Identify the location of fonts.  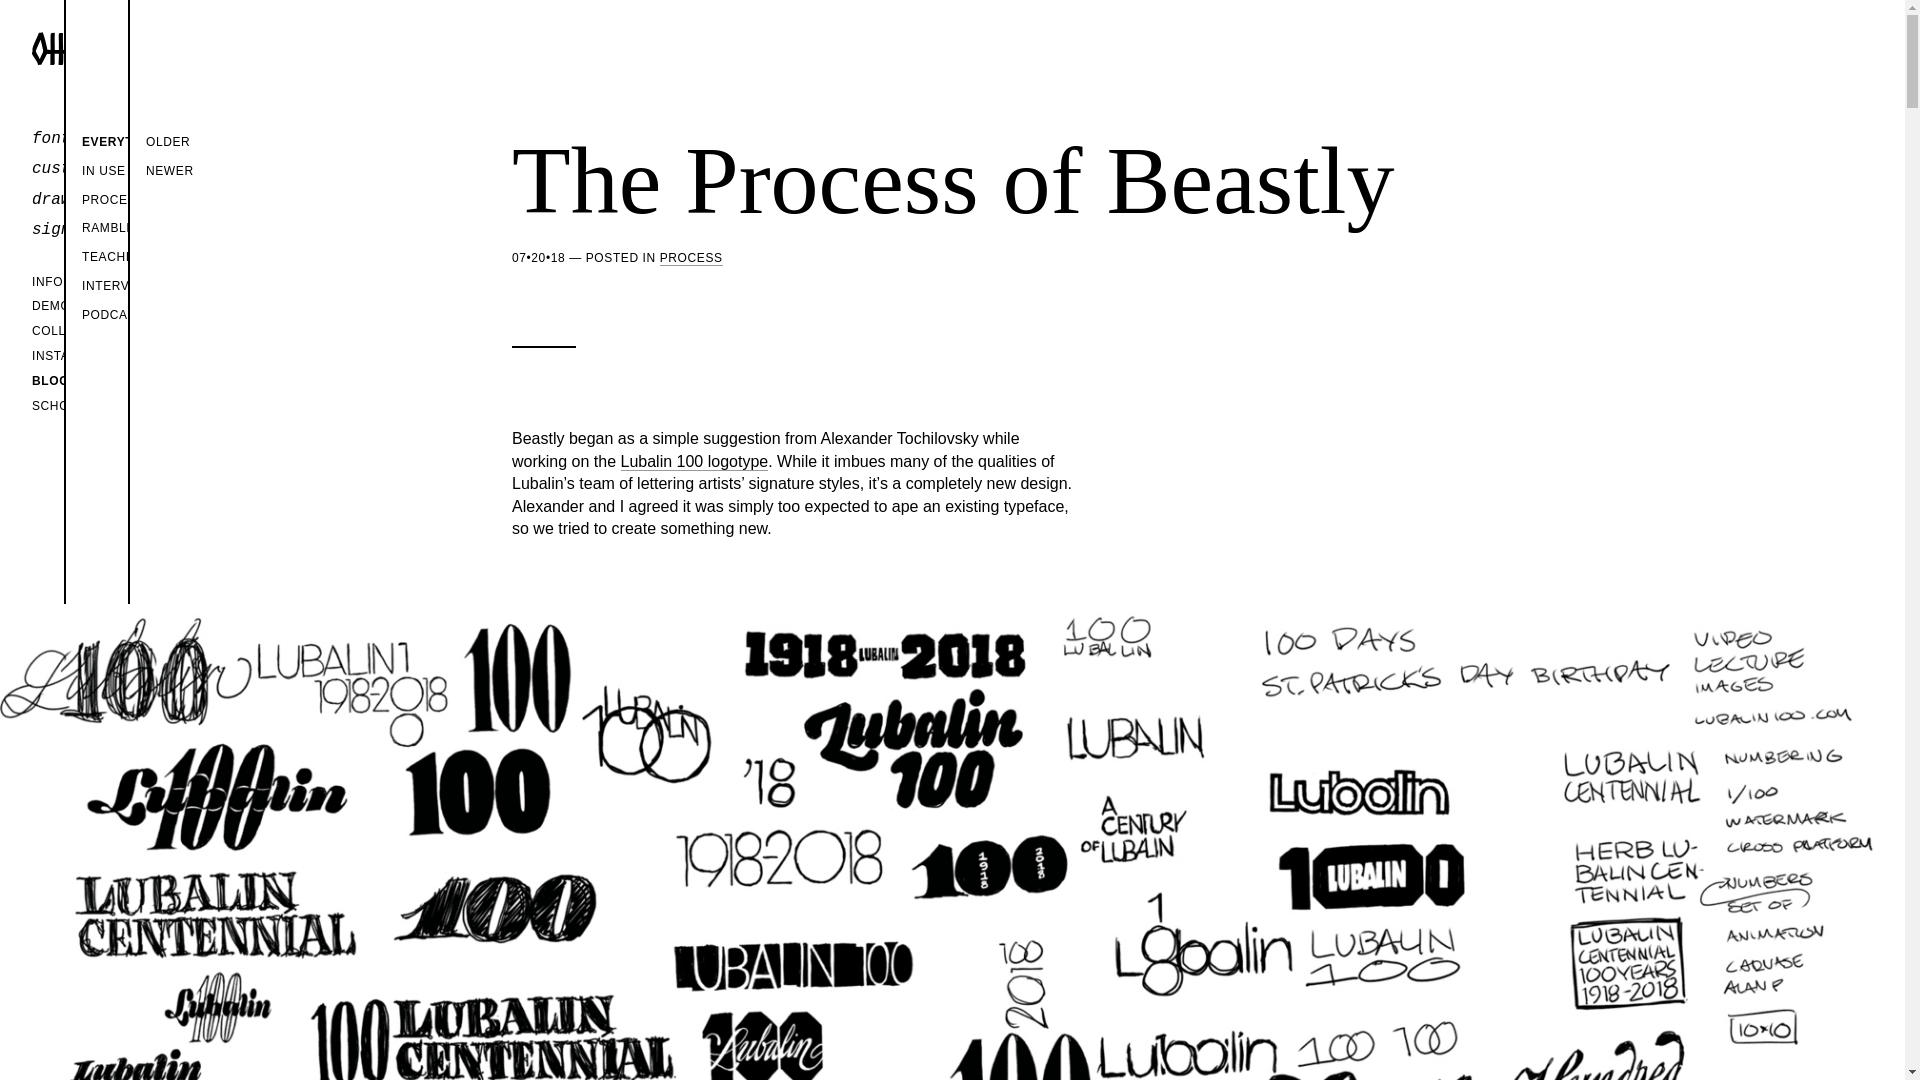
(96, 139).